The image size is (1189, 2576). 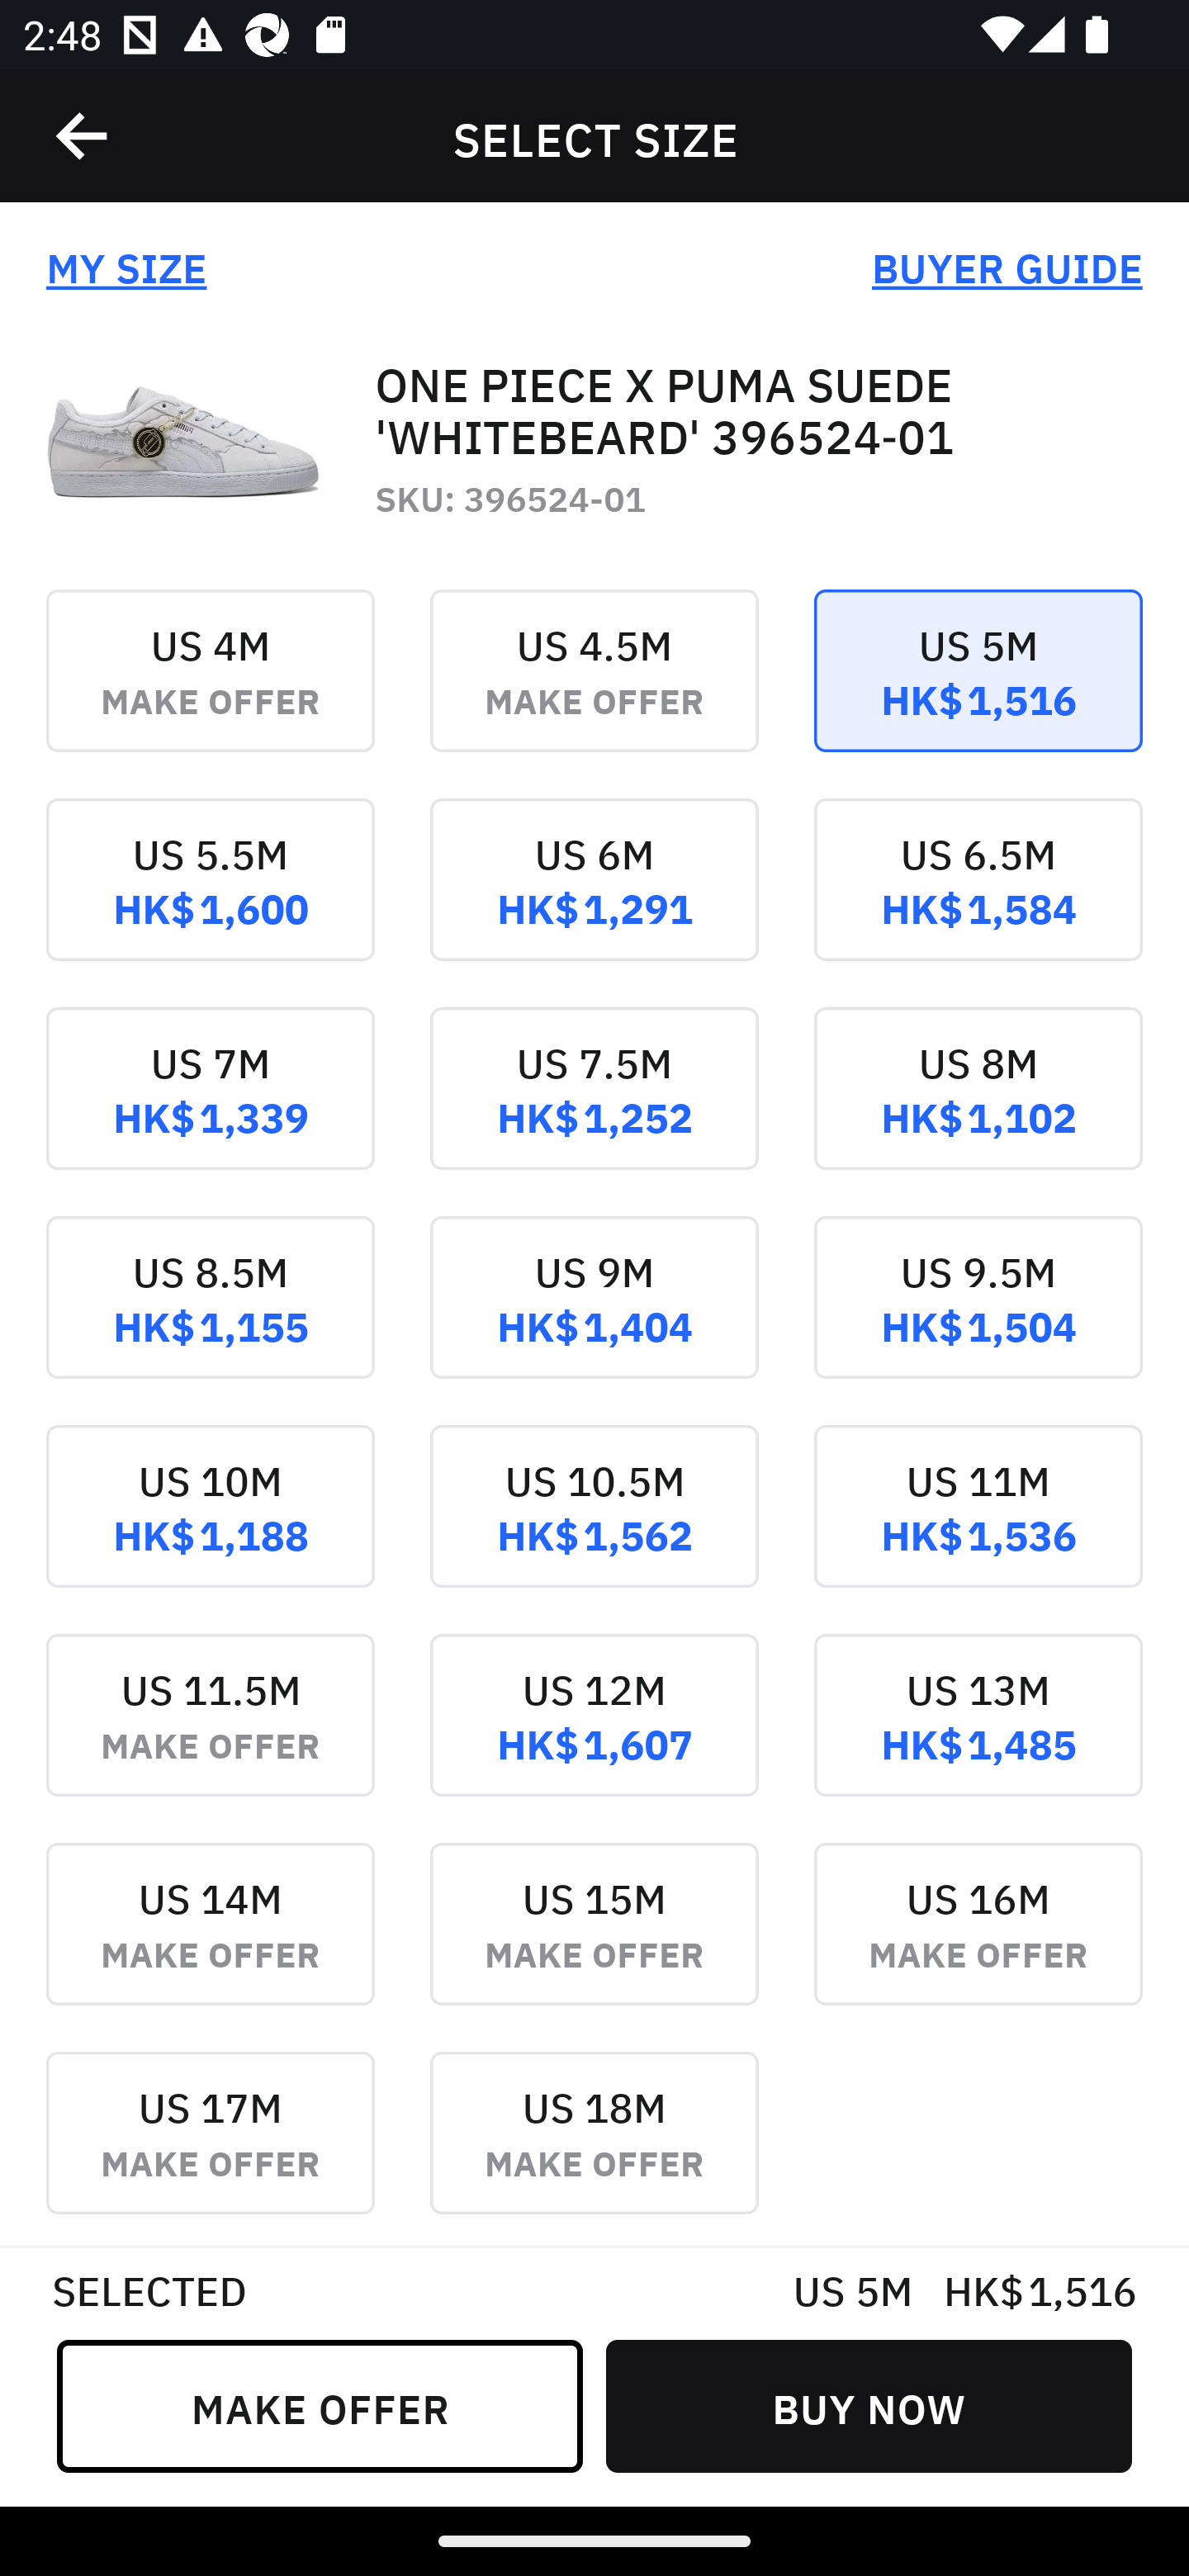 I want to click on US 10M HK$ 1,188, so click(x=210, y=1529).